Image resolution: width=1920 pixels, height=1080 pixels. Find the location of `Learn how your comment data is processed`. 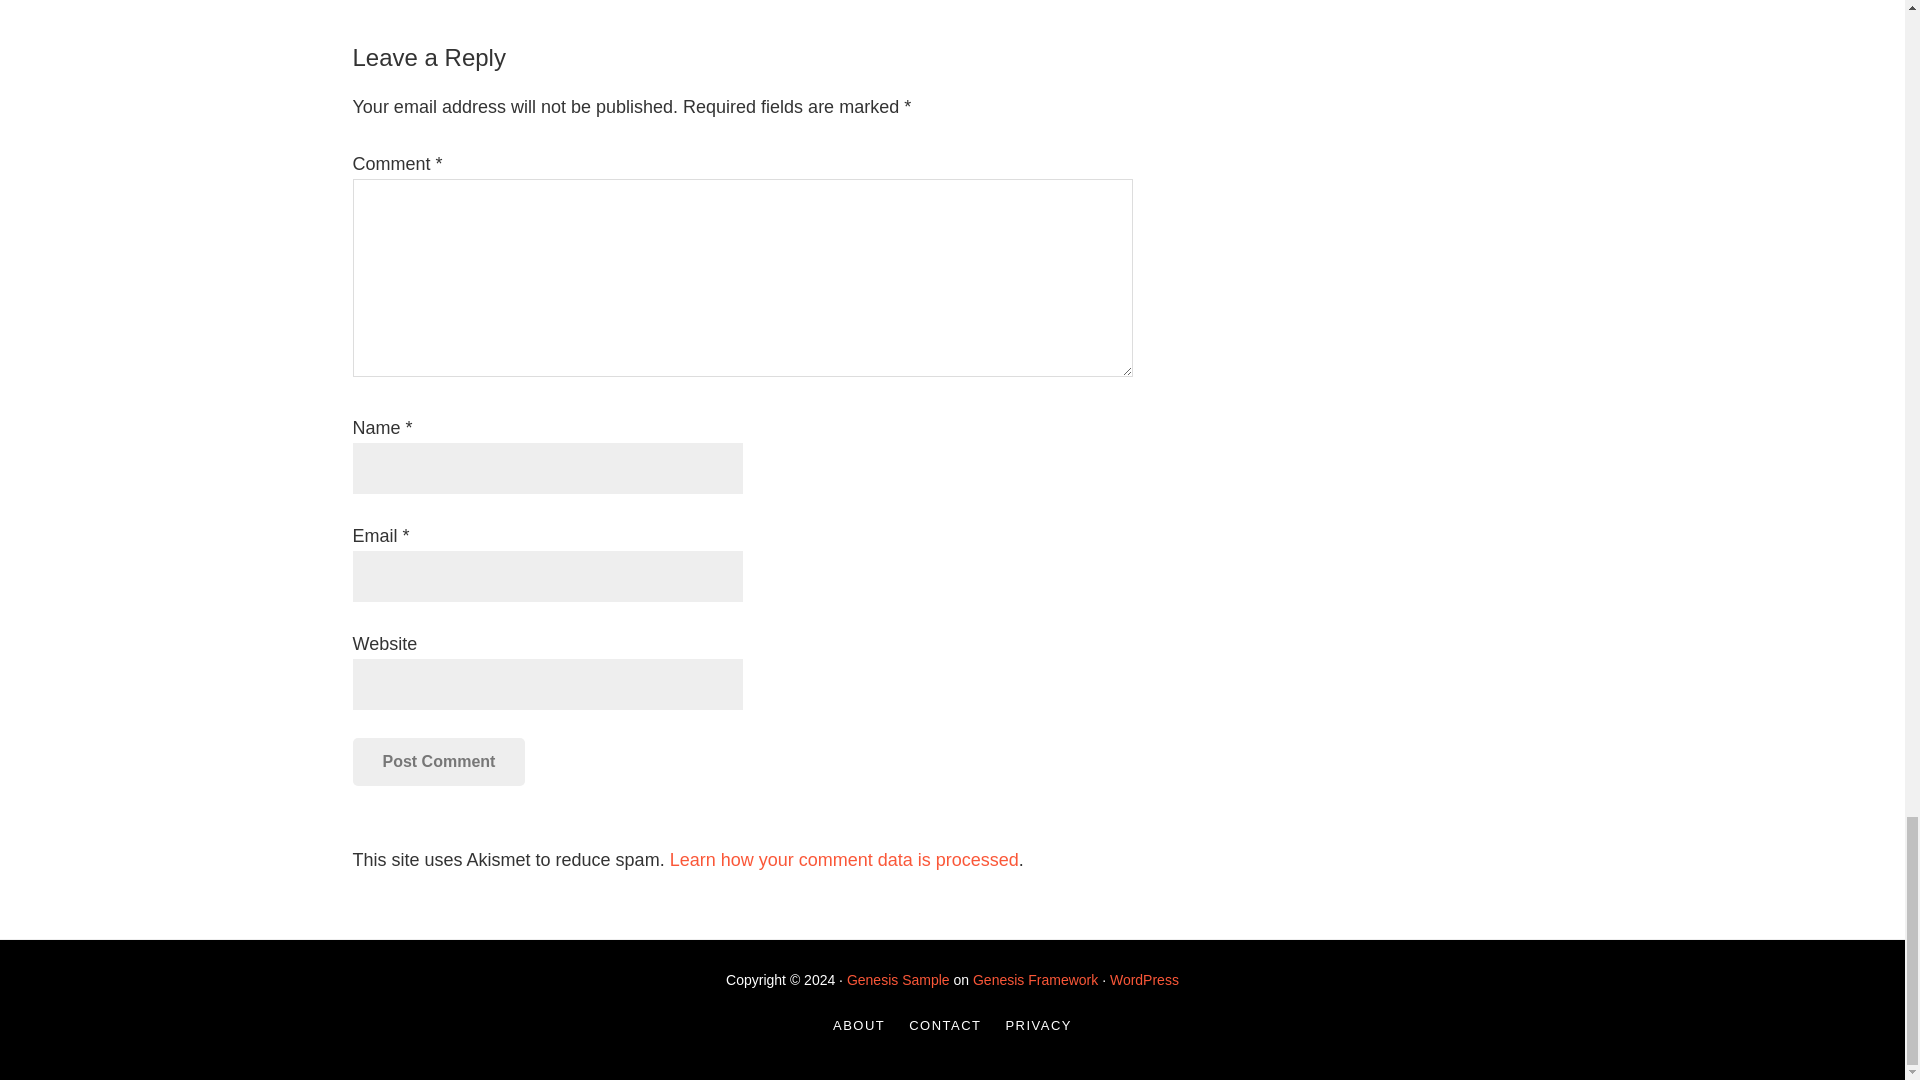

Learn how your comment data is processed is located at coordinates (844, 860).